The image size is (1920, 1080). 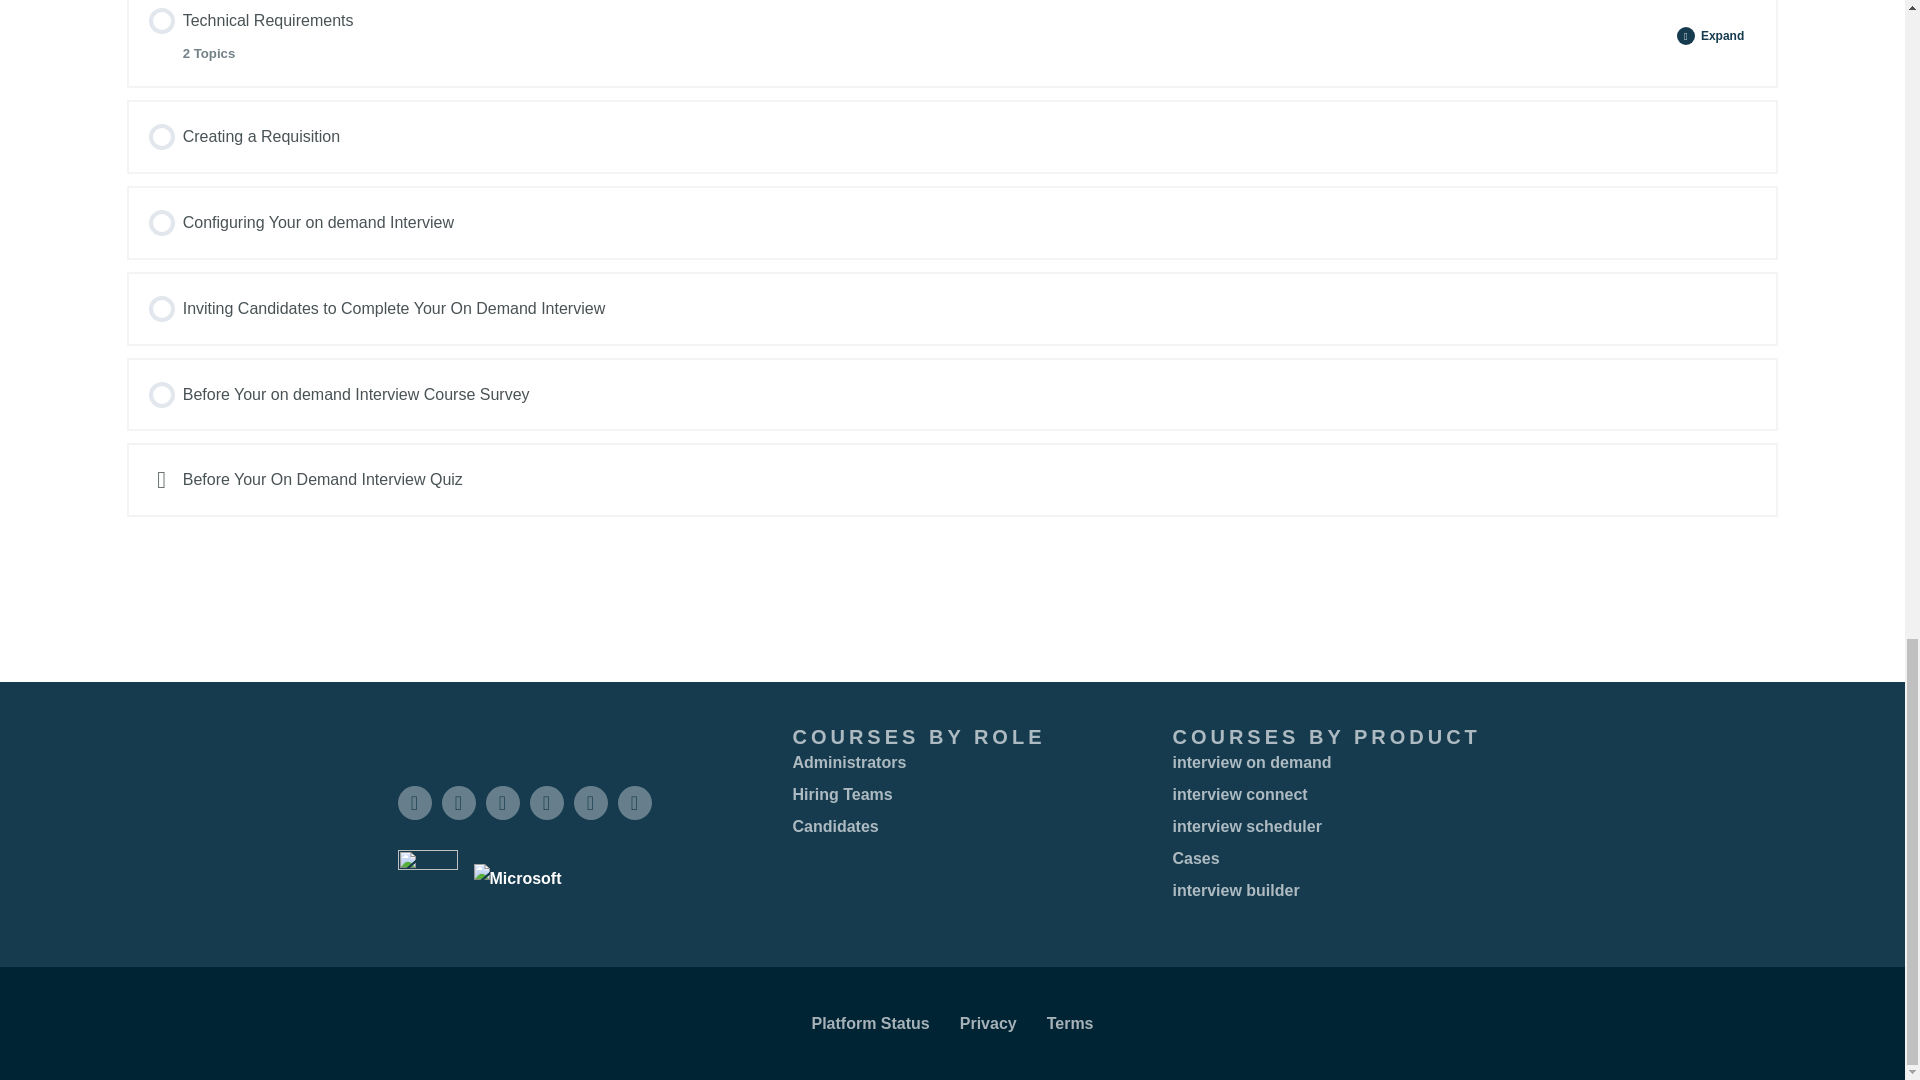 I want to click on Configuring Your on demand Interview, so click(x=952, y=137).